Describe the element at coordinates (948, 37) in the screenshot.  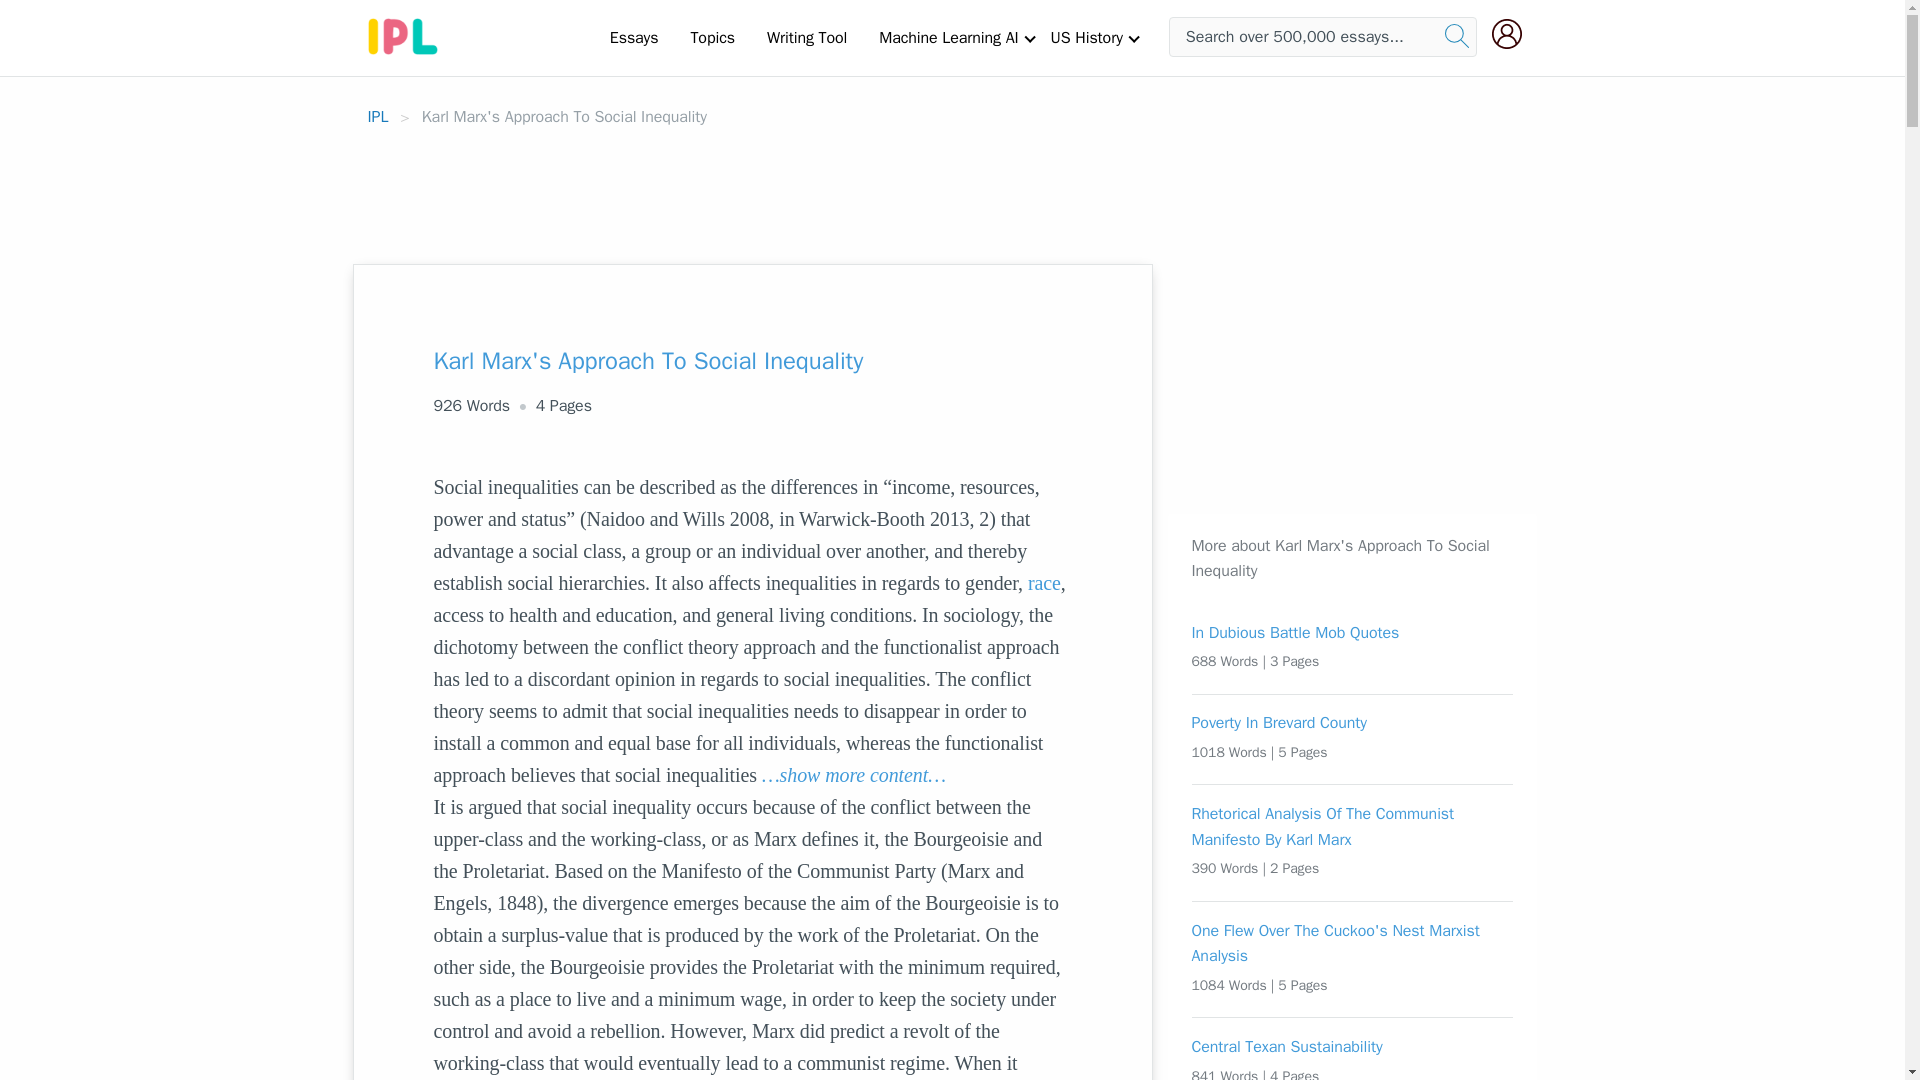
I see `Machine Learning AI` at that location.